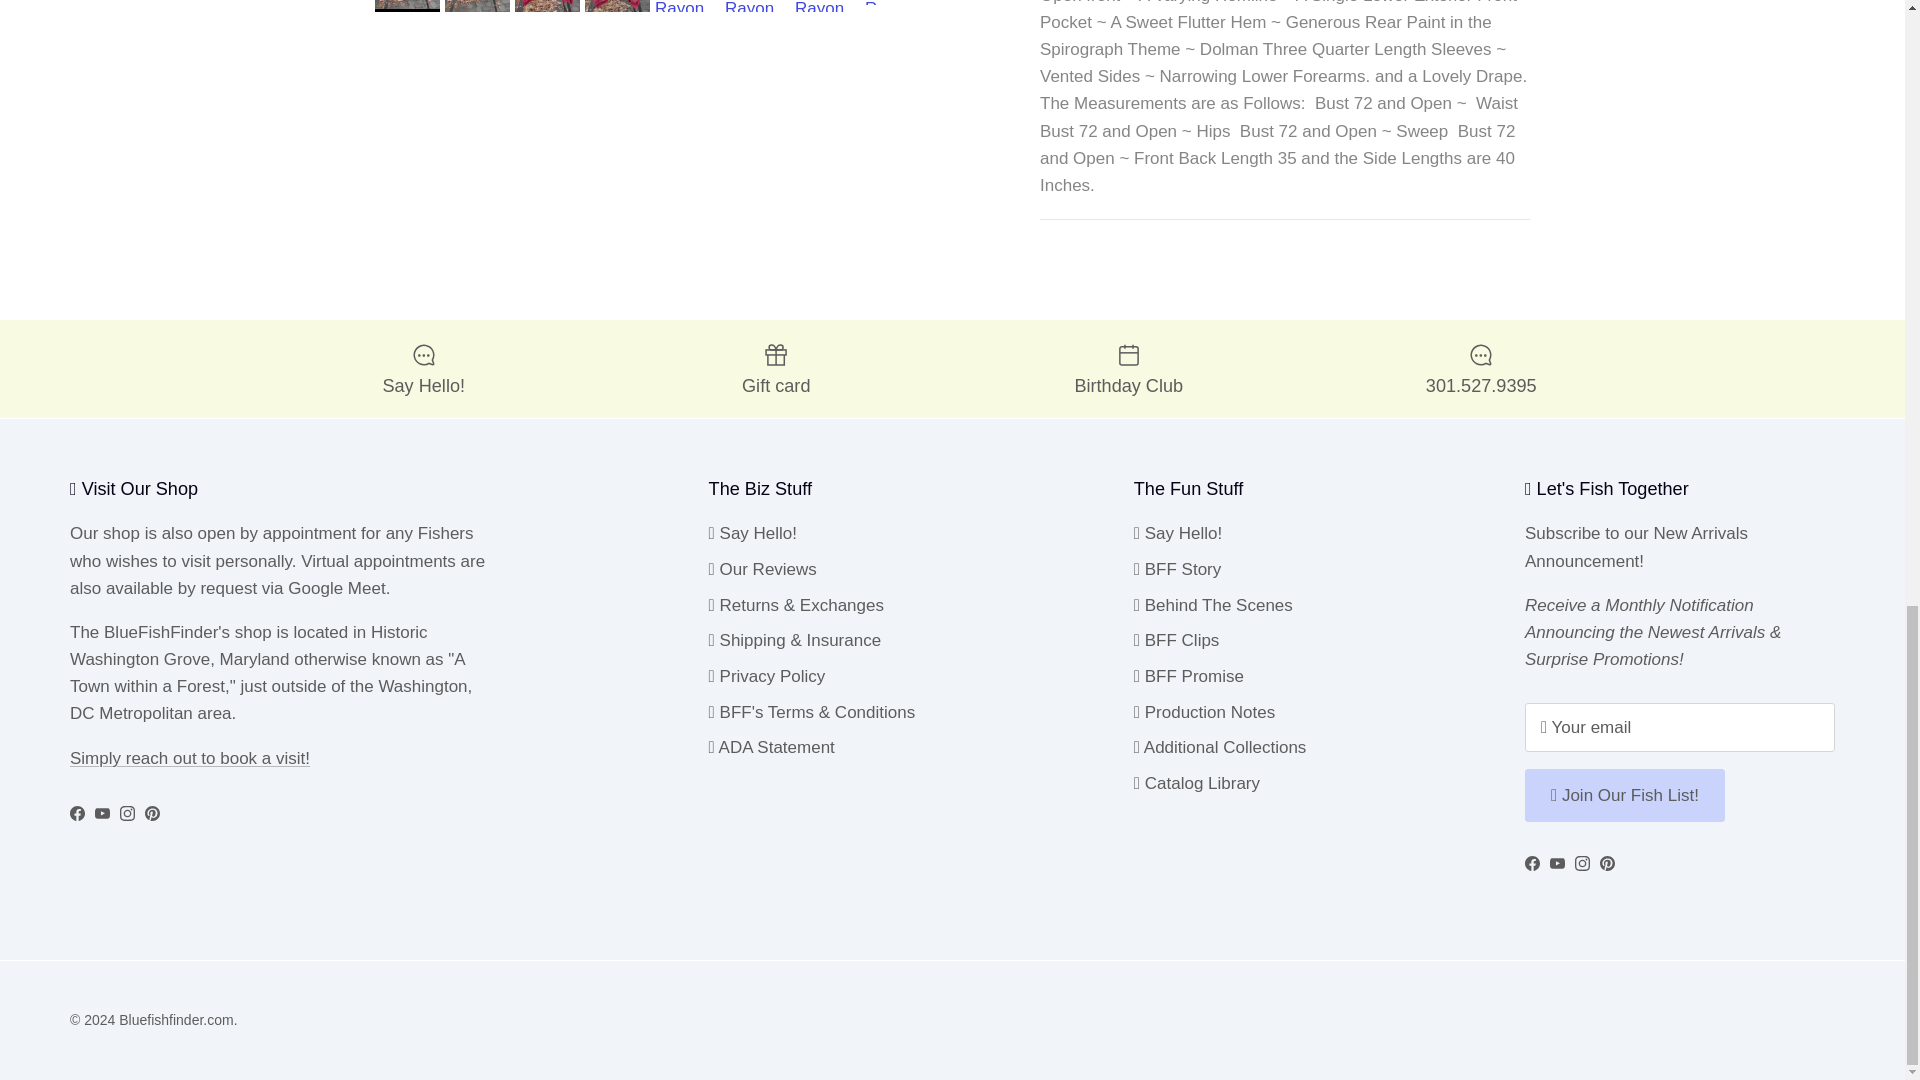 The width and height of the screenshot is (1920, 1080). Describe the element at coordinates (152, 812) in the screenshot. I see `Bluefishfinder.com on Pinterest` at that location.